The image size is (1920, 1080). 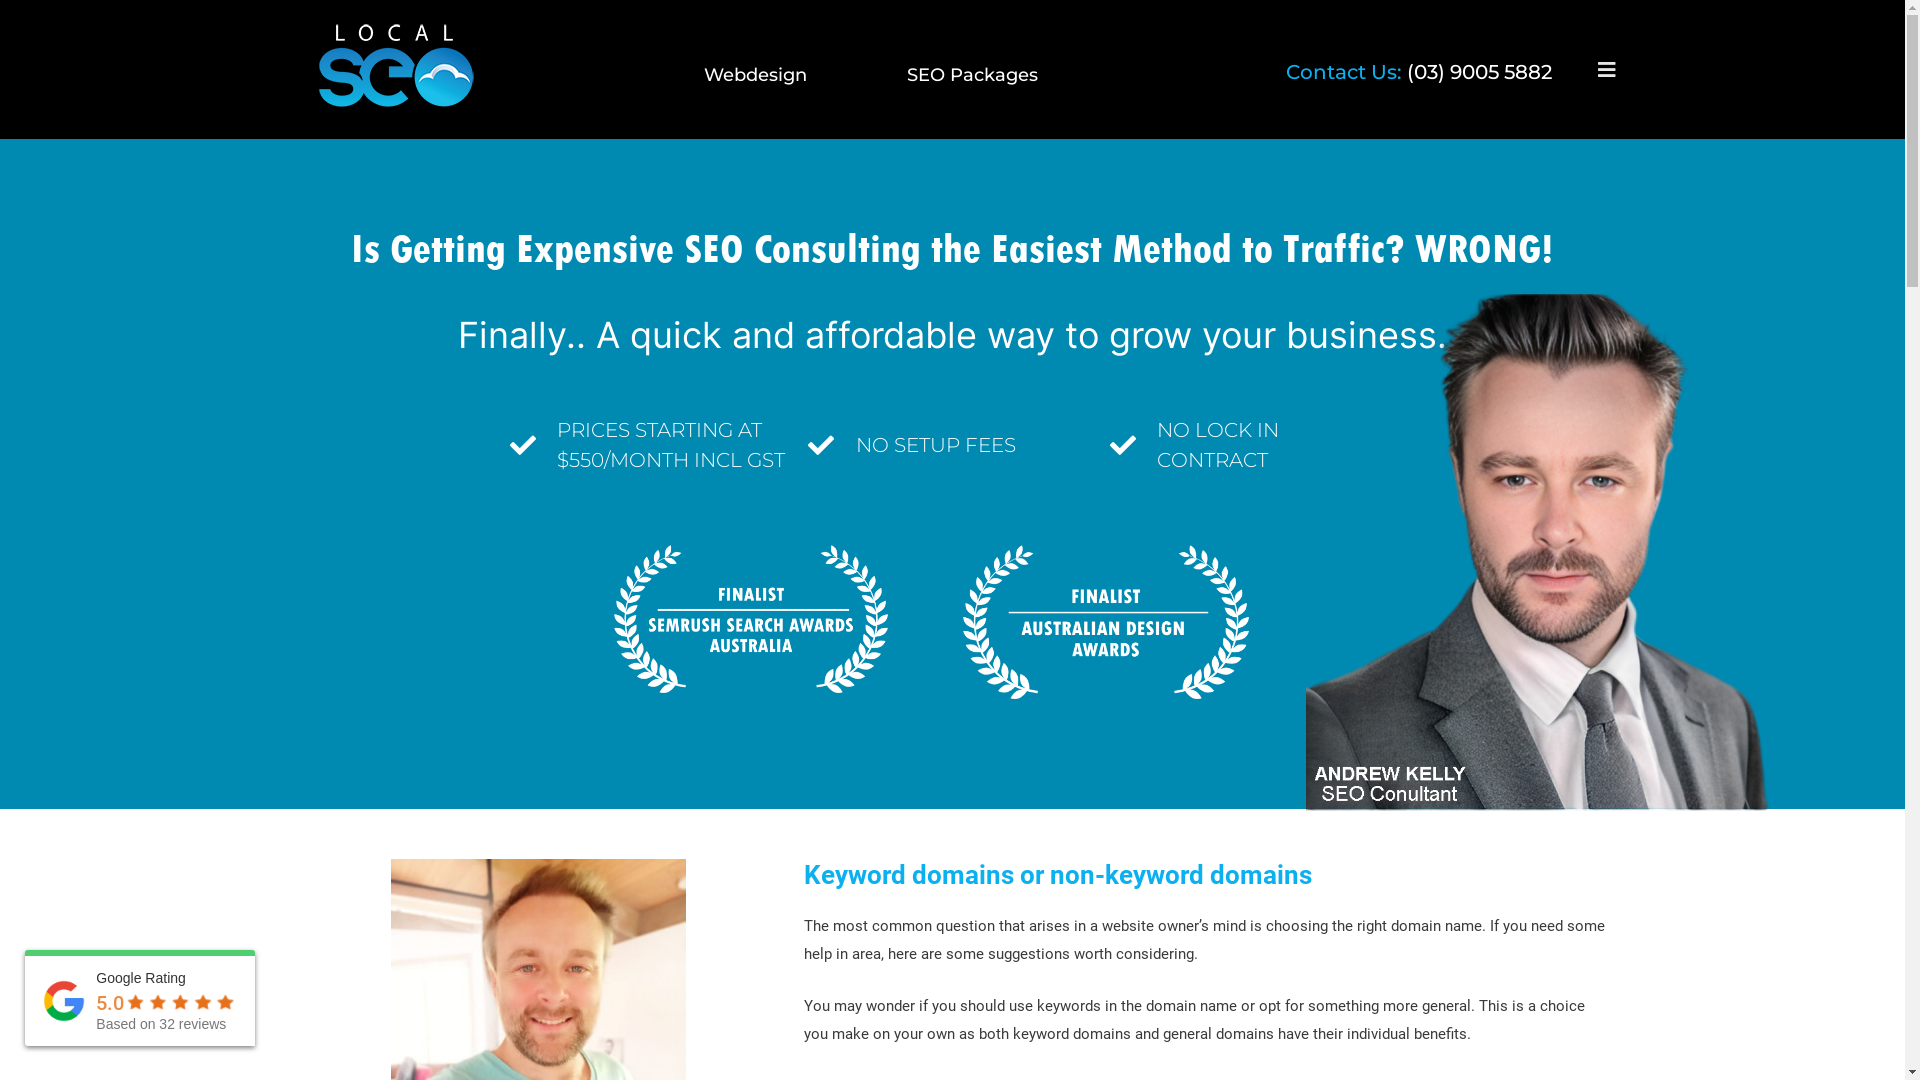 I want to click on Webdesign, so click(x=756, y=75).